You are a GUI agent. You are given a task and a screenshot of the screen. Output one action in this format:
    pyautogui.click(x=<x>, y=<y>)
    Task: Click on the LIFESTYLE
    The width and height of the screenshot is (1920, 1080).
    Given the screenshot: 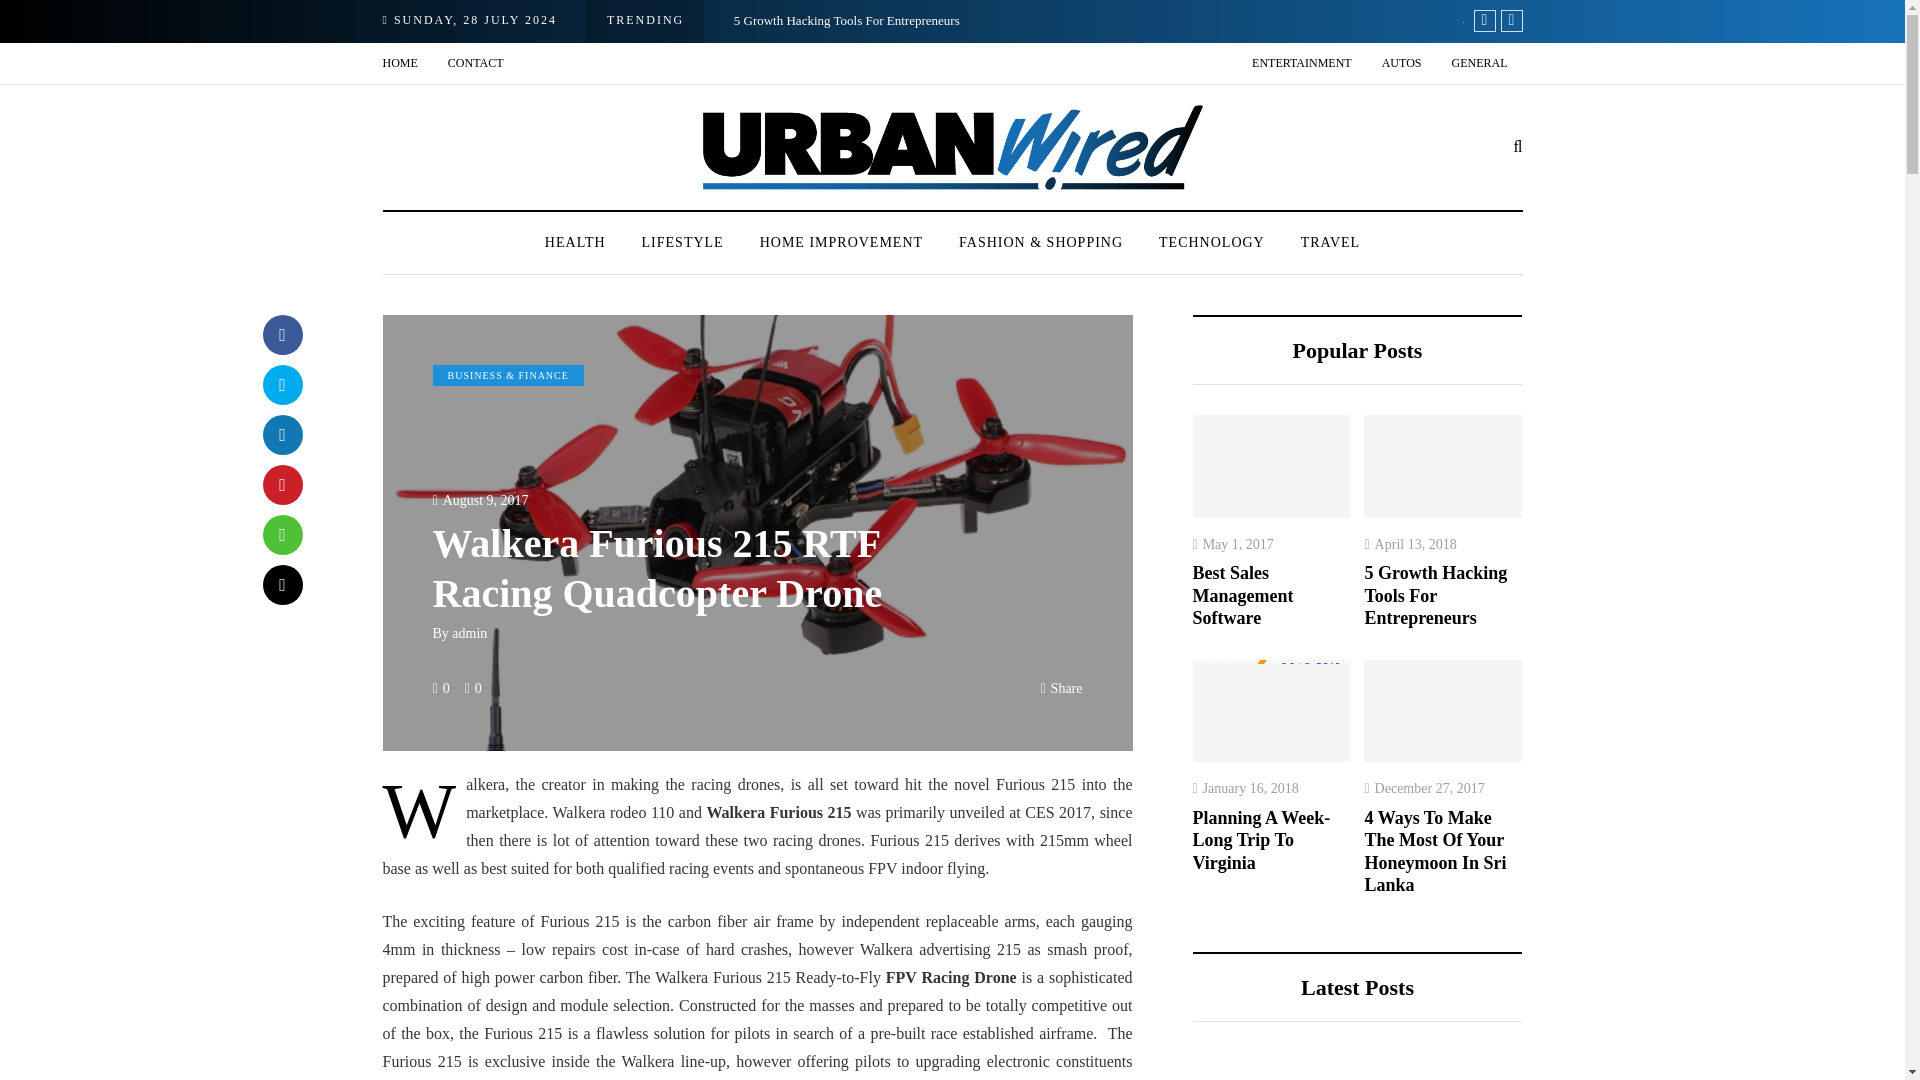 What is the action you would take?
    pyautogui.click(x=682, y=242)
    